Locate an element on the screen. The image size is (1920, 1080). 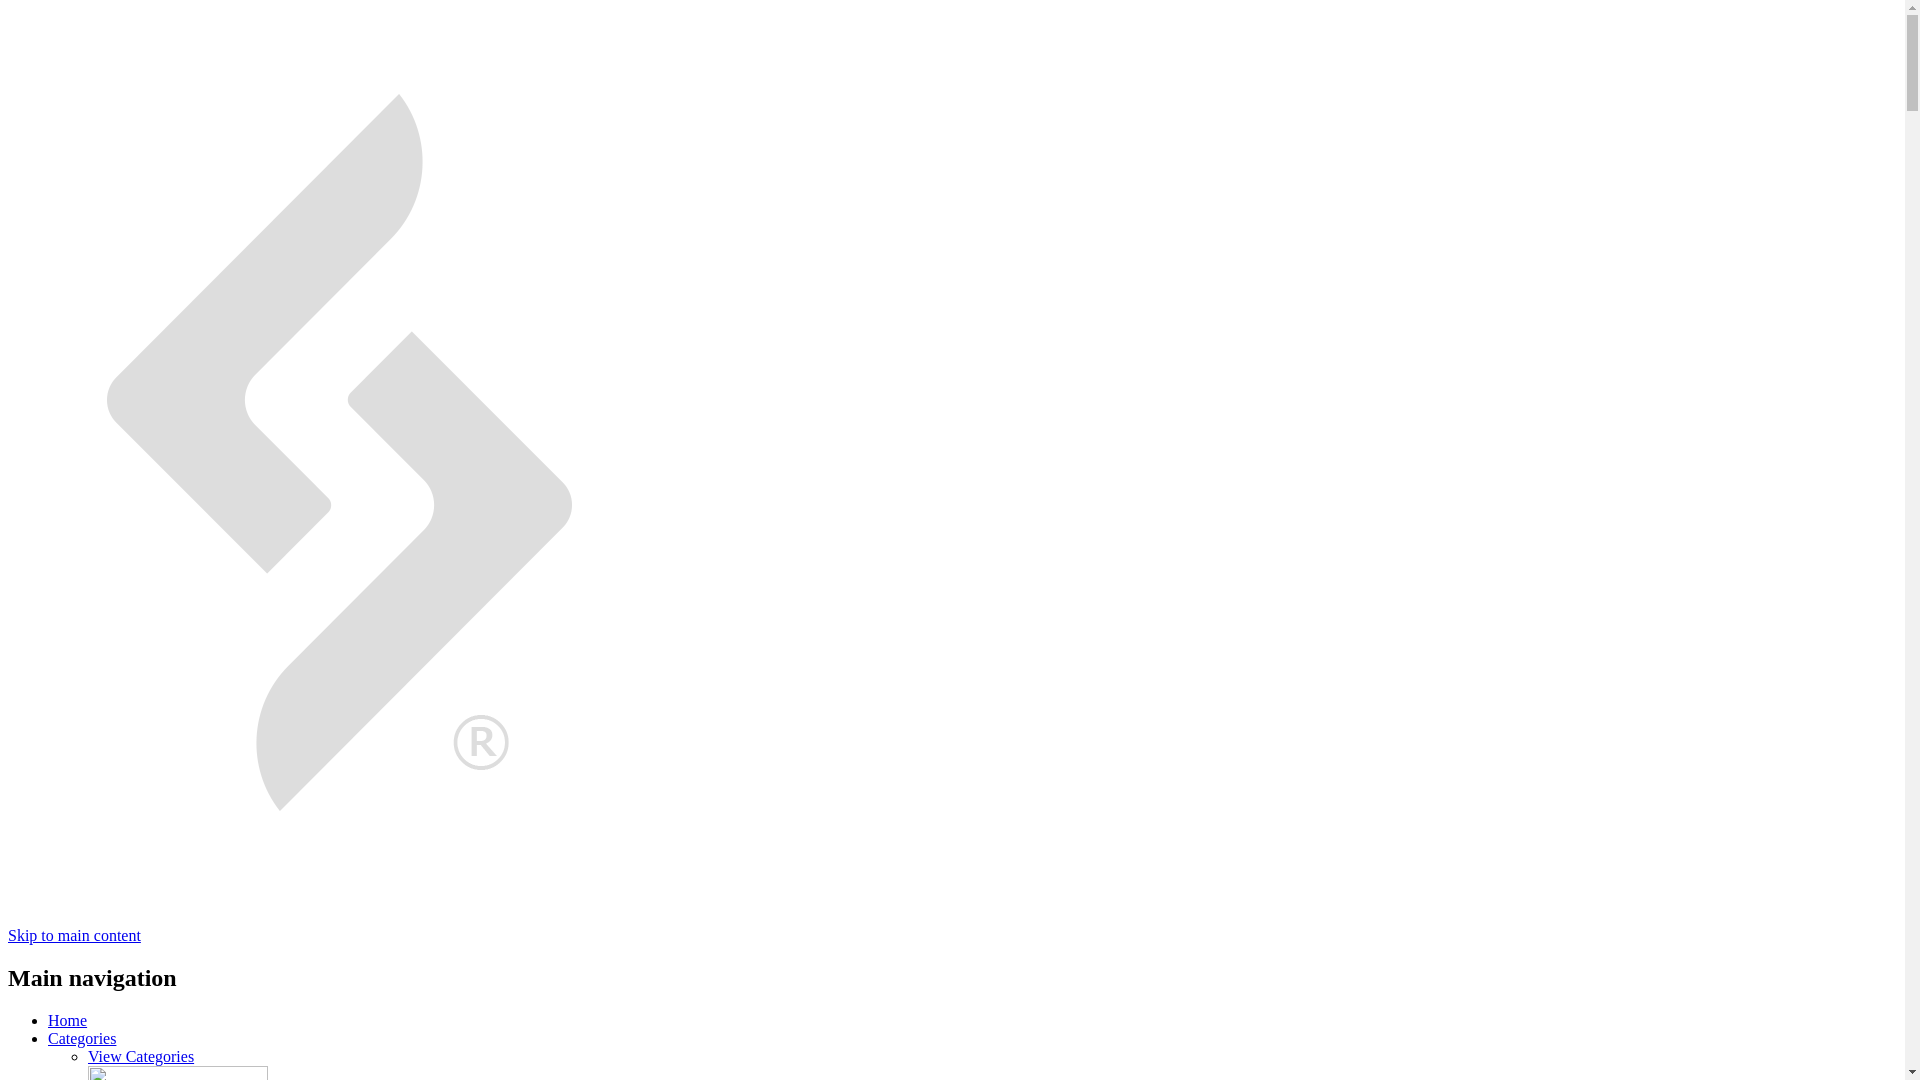
Skip to main content is located at coordinates (74, 934).